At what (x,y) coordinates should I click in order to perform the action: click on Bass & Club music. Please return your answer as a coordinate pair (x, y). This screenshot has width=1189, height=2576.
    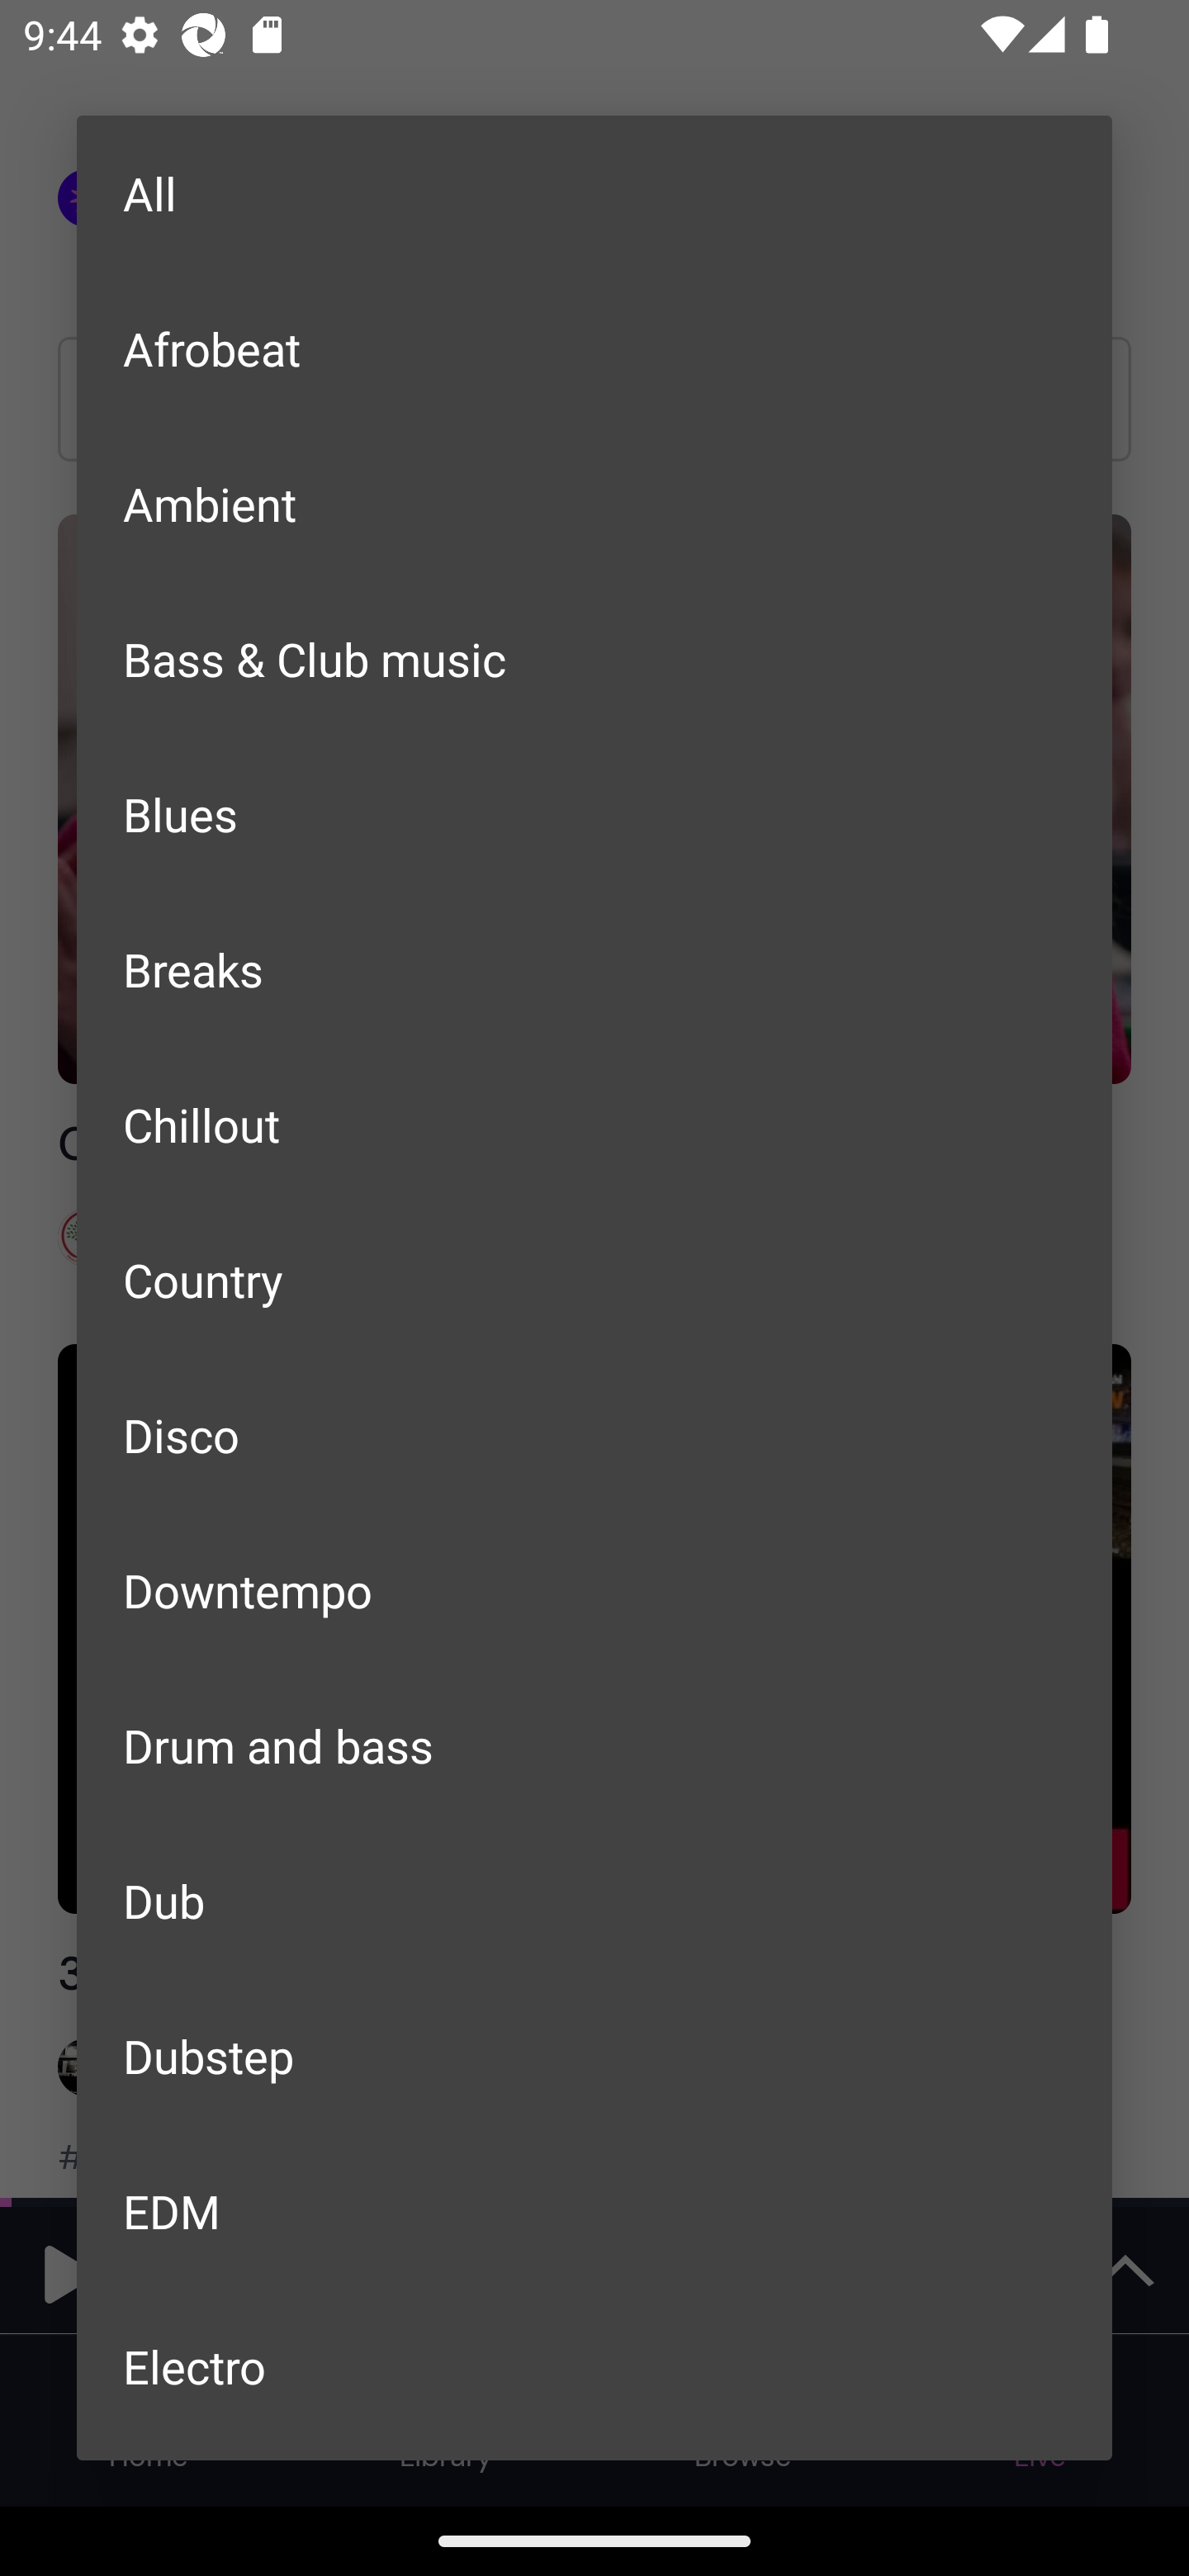
    Looking at the image, I should click on (594, 659).